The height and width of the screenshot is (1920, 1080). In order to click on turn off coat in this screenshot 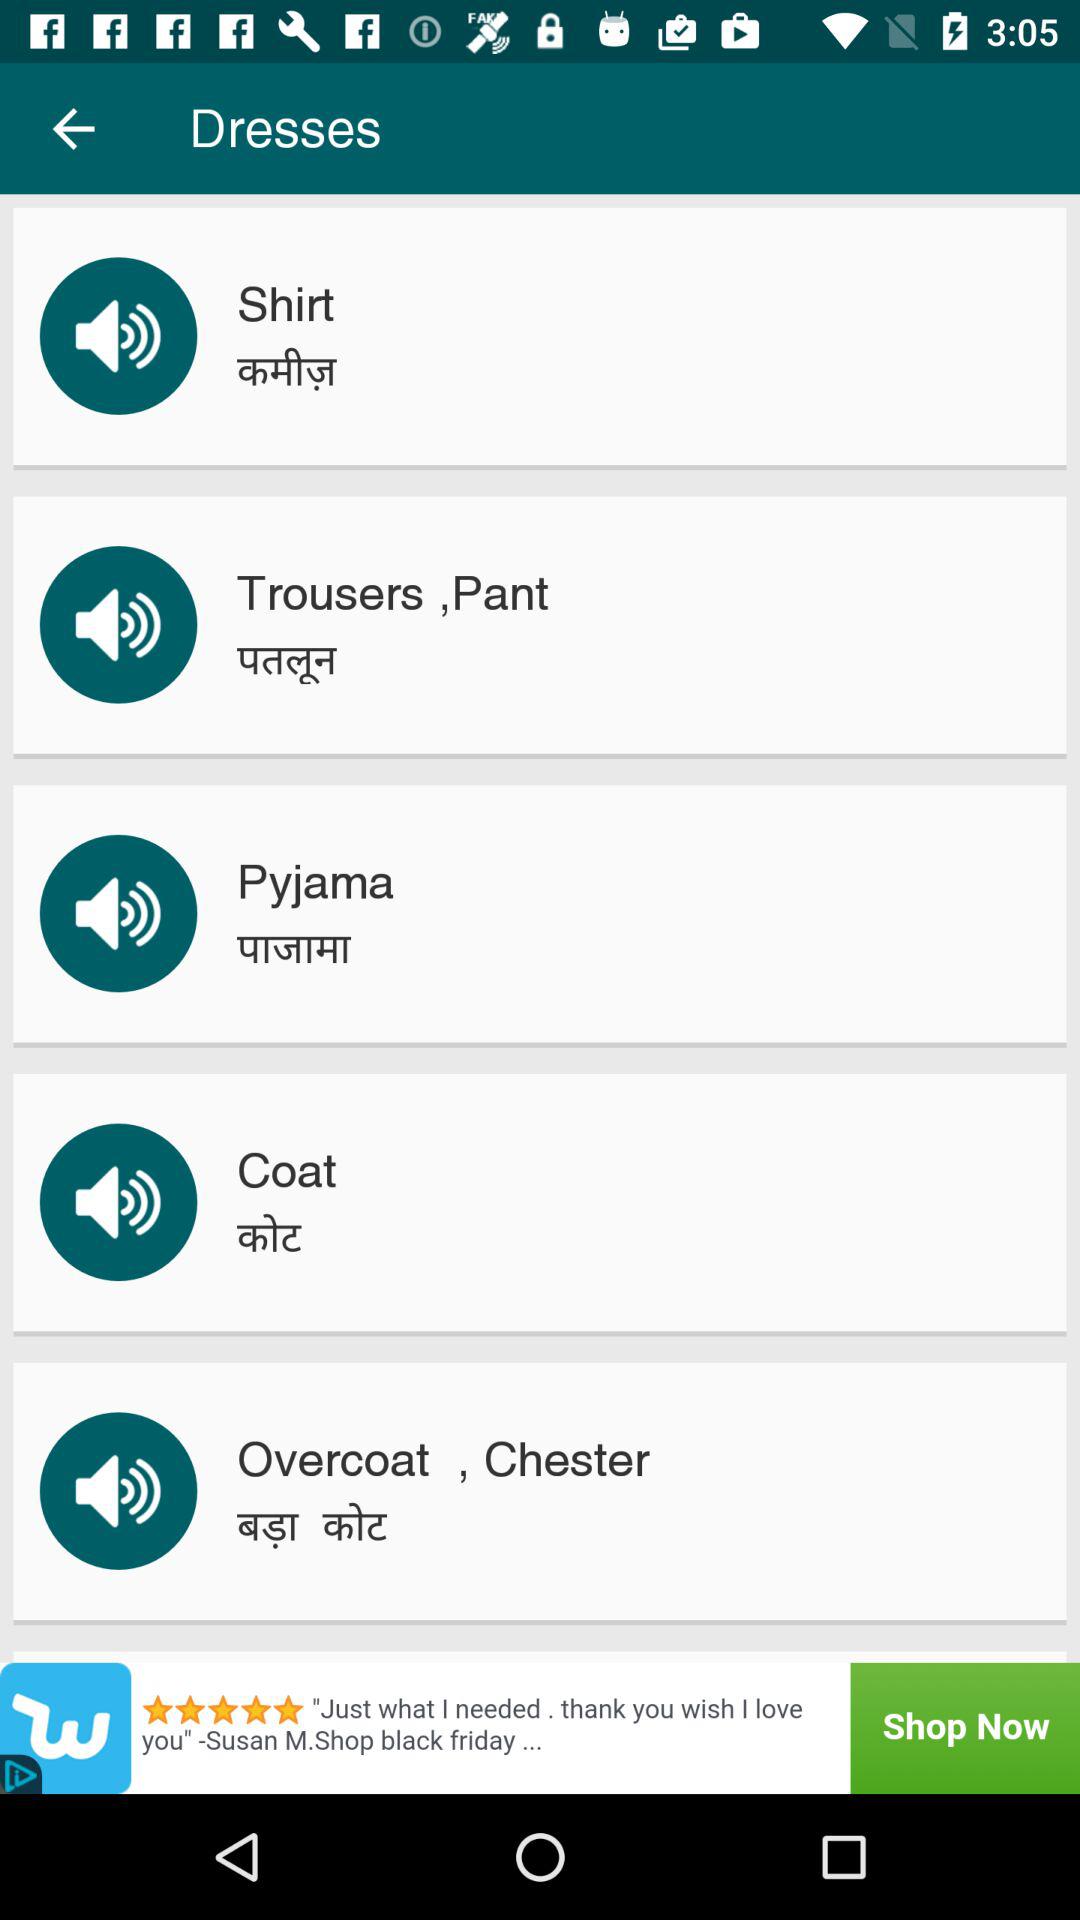, I will do `click(286, 1170)`.